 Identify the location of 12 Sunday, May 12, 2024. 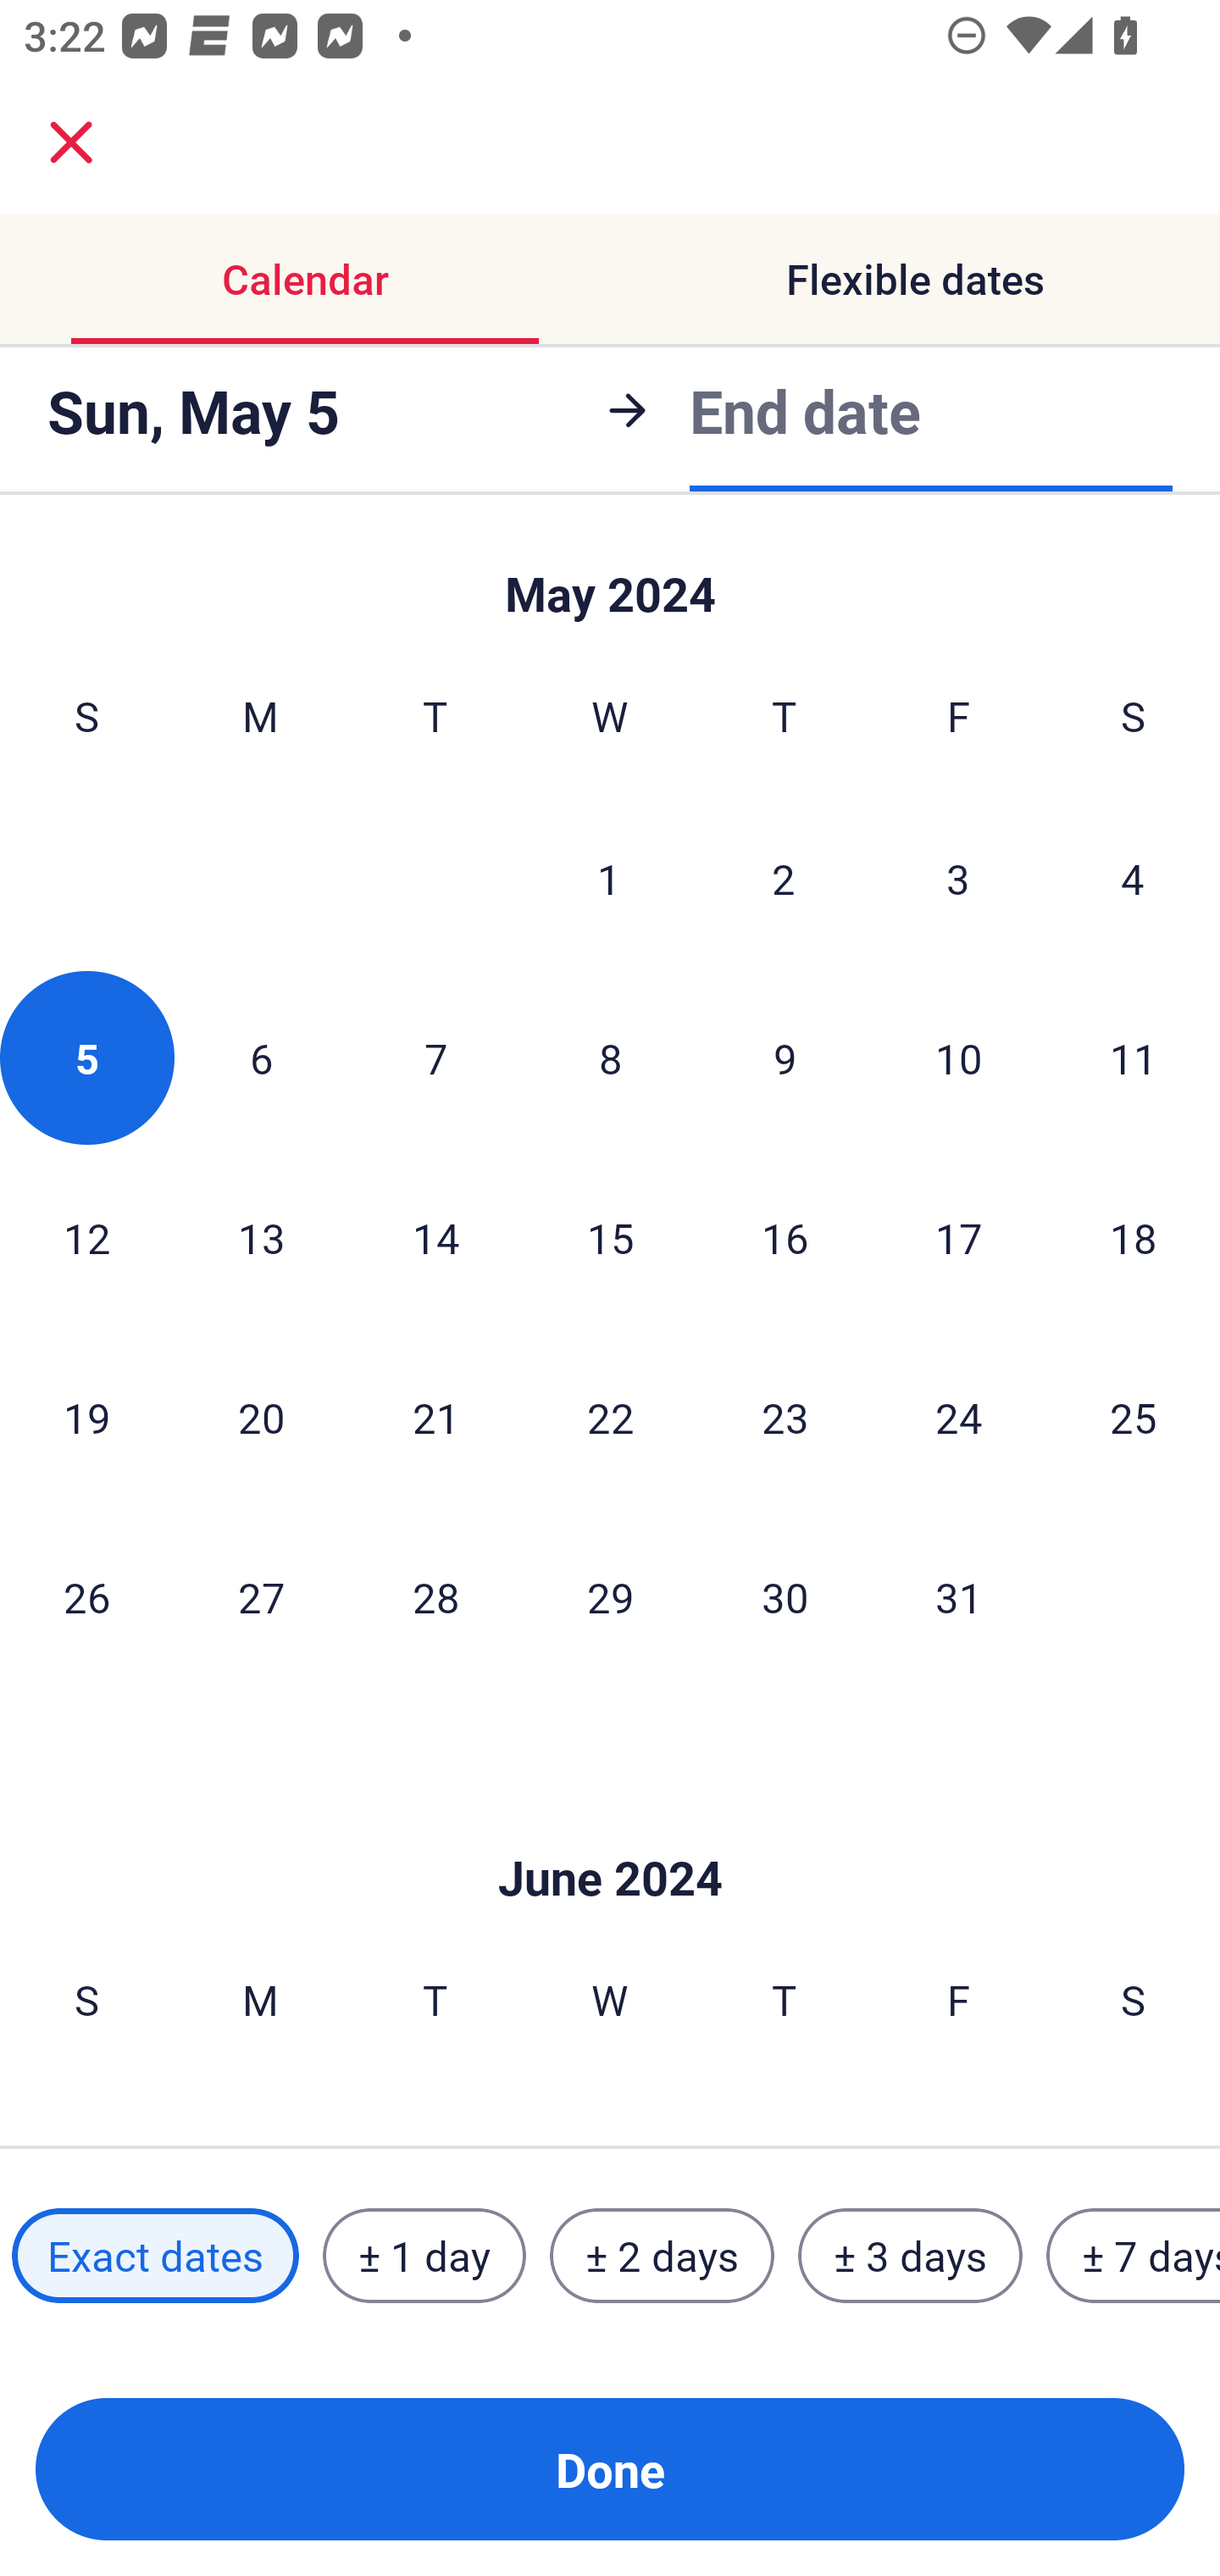
(86, 1237).